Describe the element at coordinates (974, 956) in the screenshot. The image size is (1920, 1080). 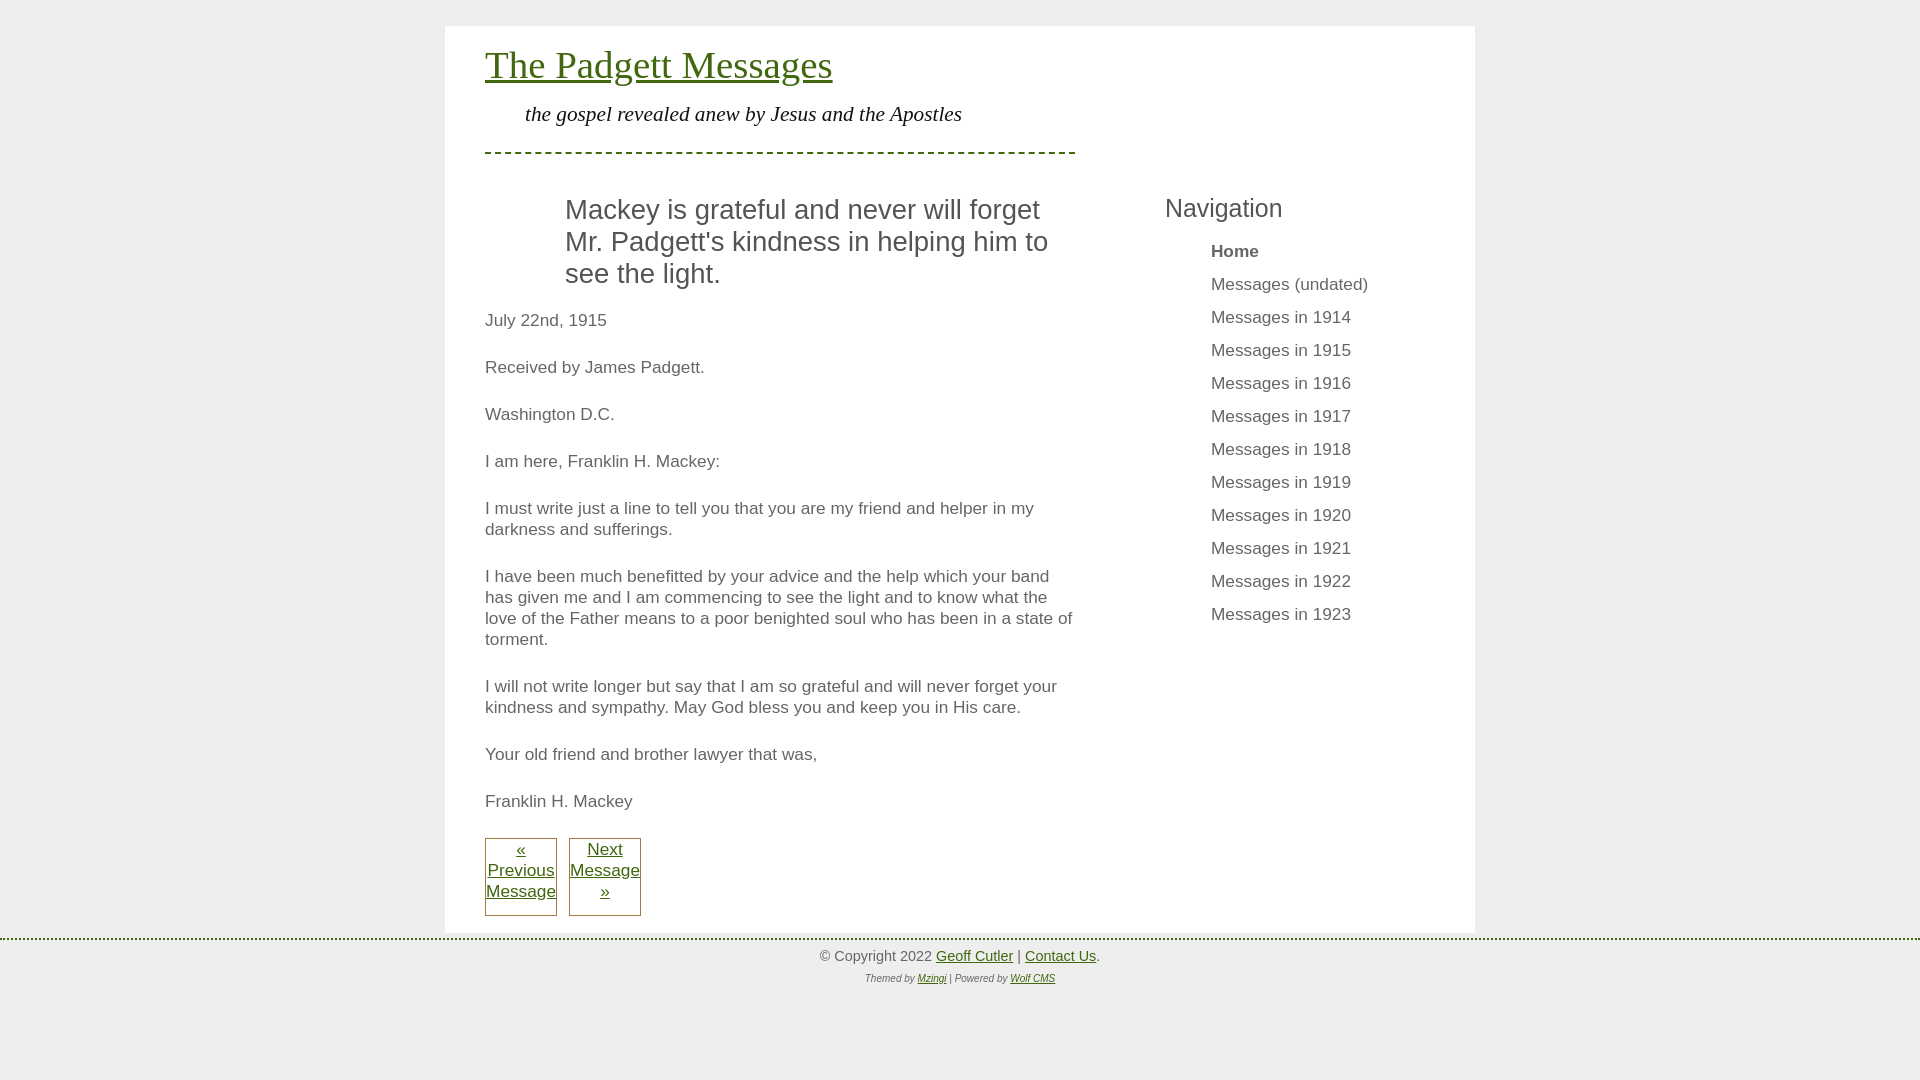
I see `Wolf` at that location.